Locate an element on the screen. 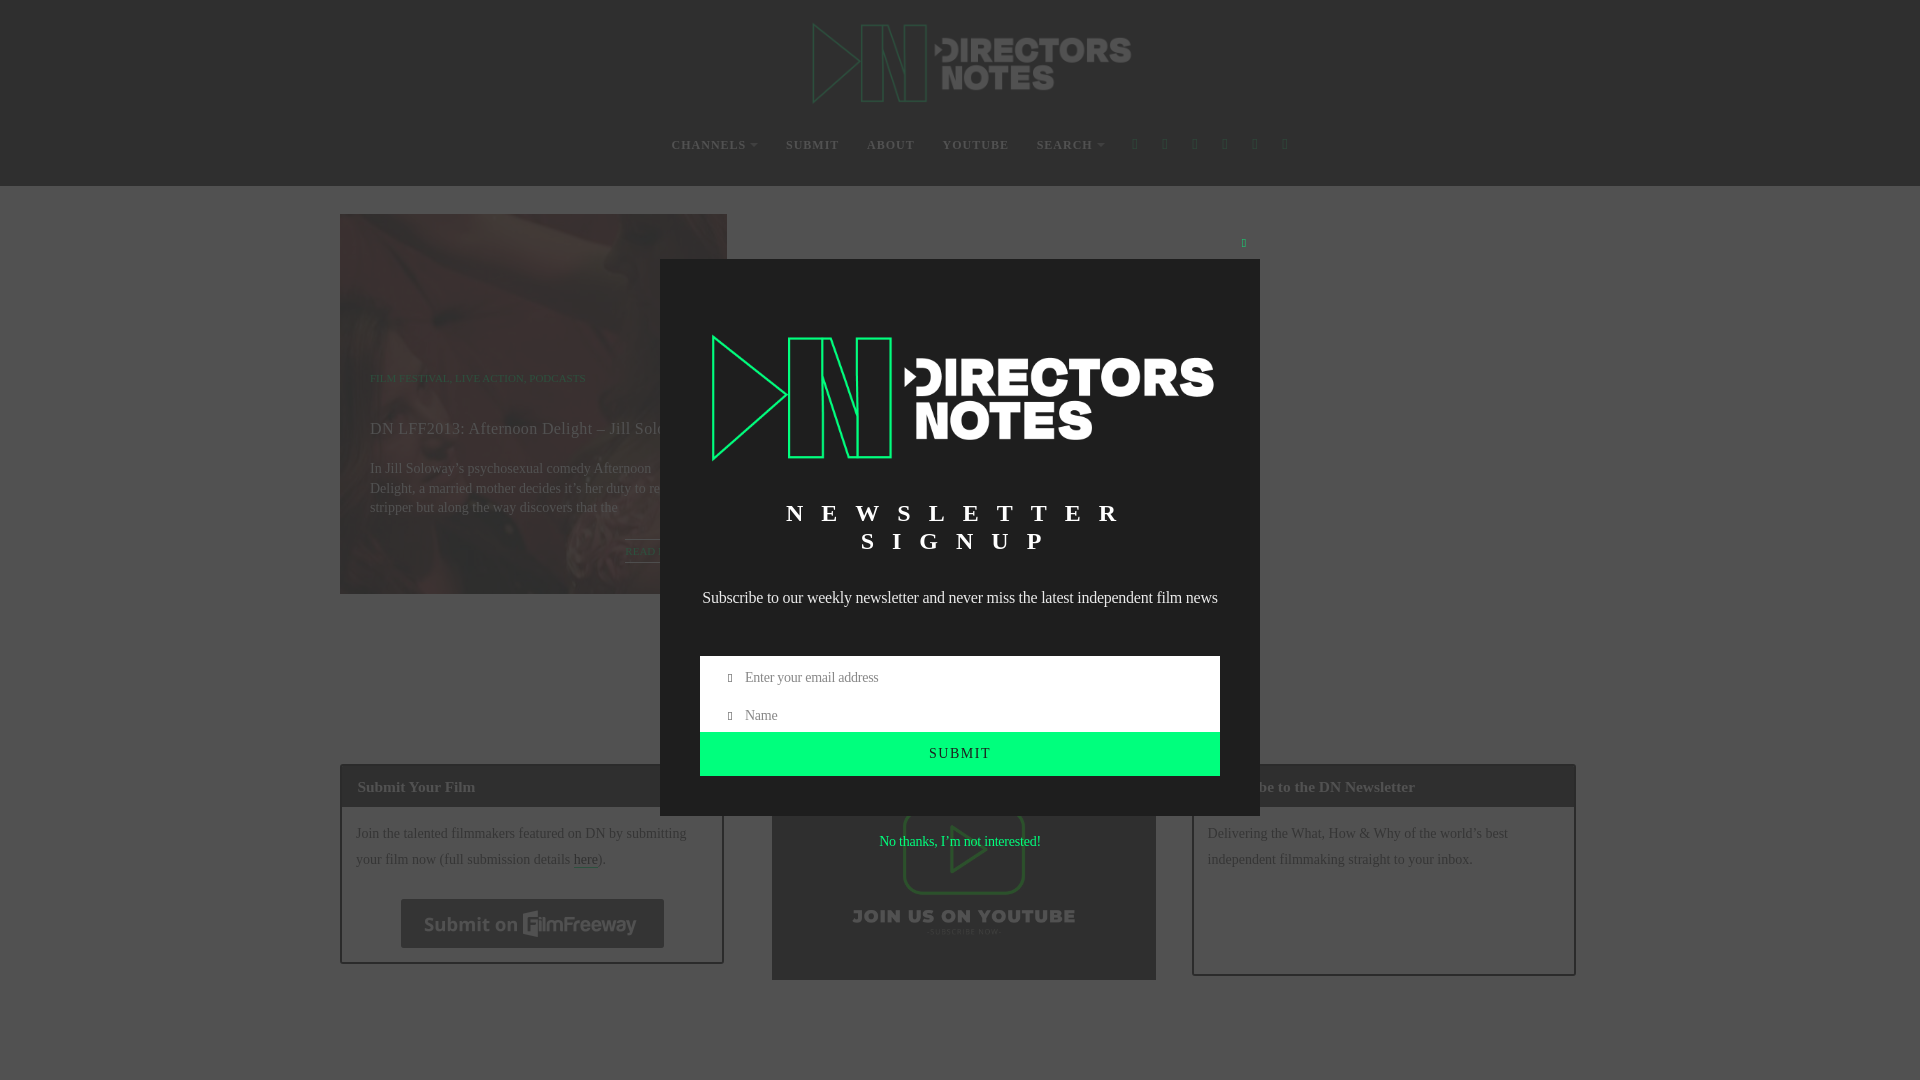 This screenshot has width=1920, height=1080. SUBMIT is located at coordinates (812, 41).